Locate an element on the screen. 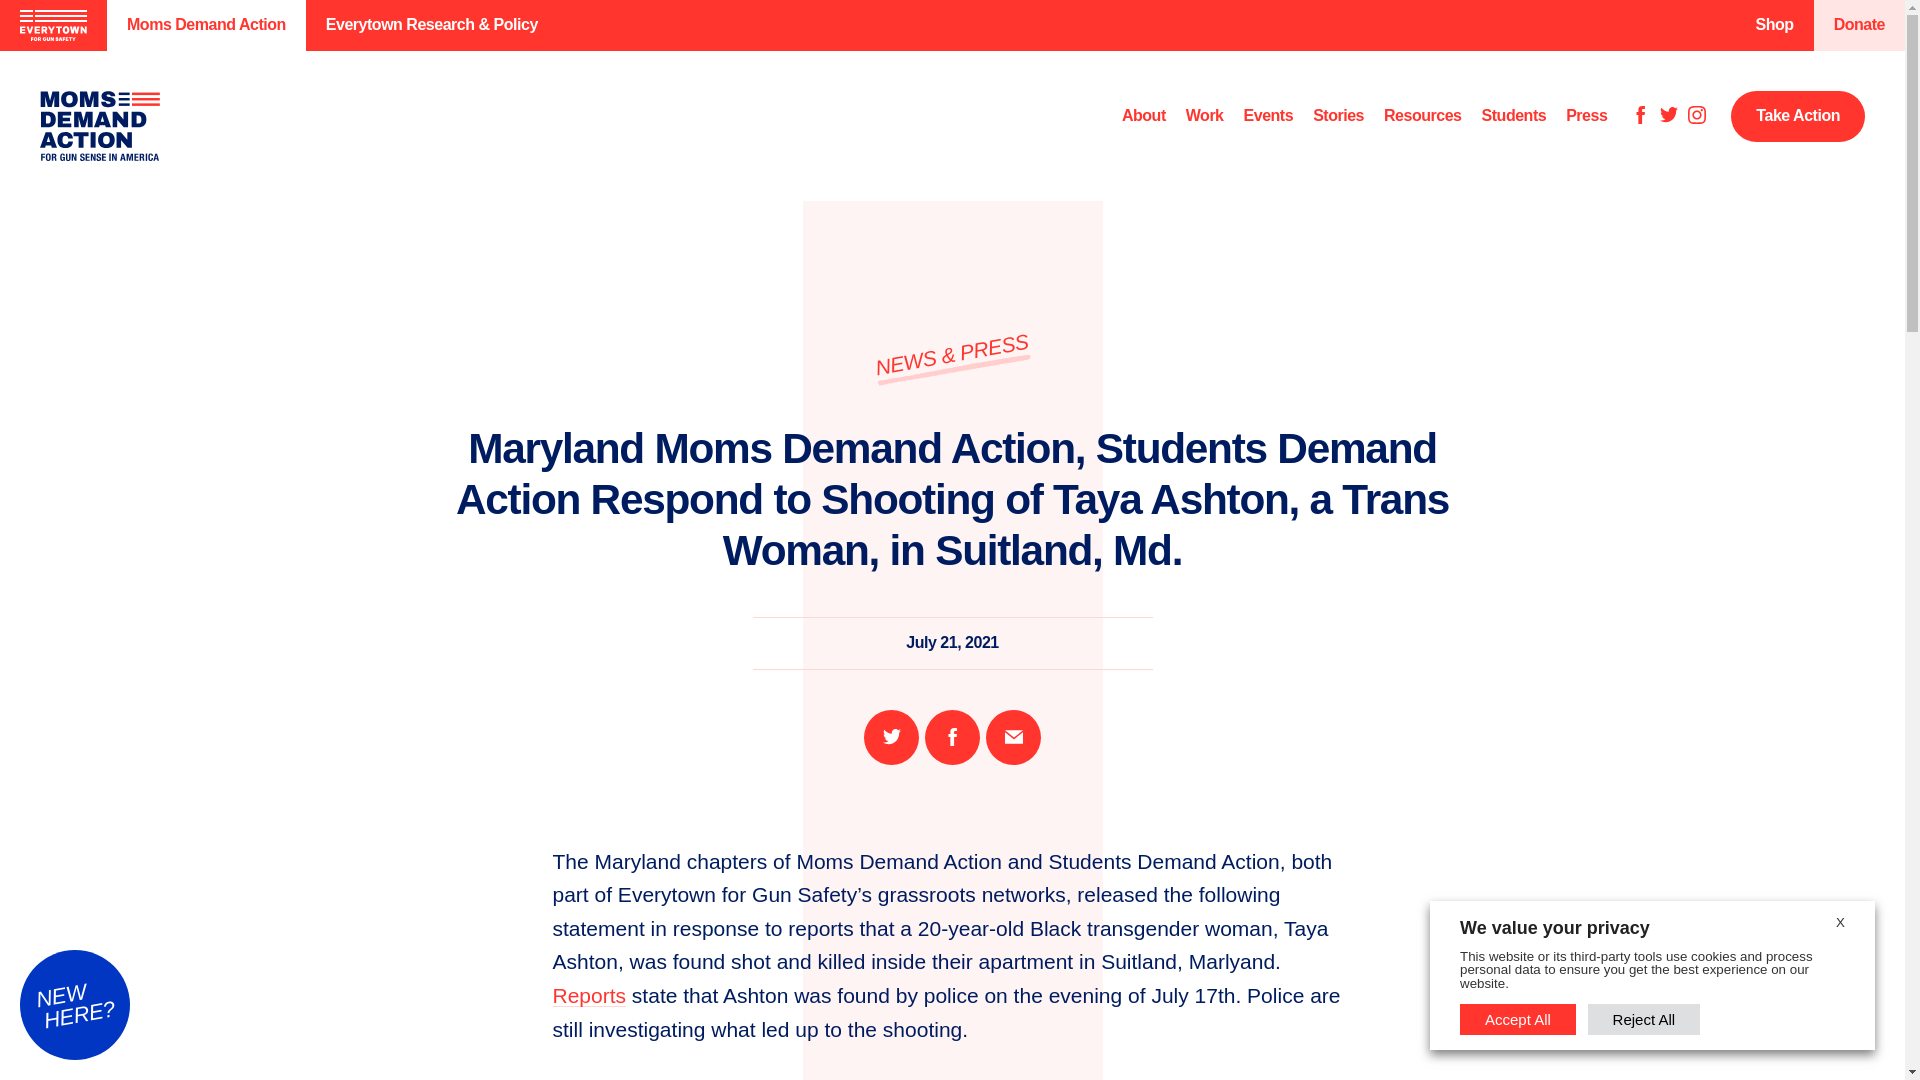 This screenshot has width=1920, height=1080. Follow us on Twitter is located at coordinates (1669, 116).